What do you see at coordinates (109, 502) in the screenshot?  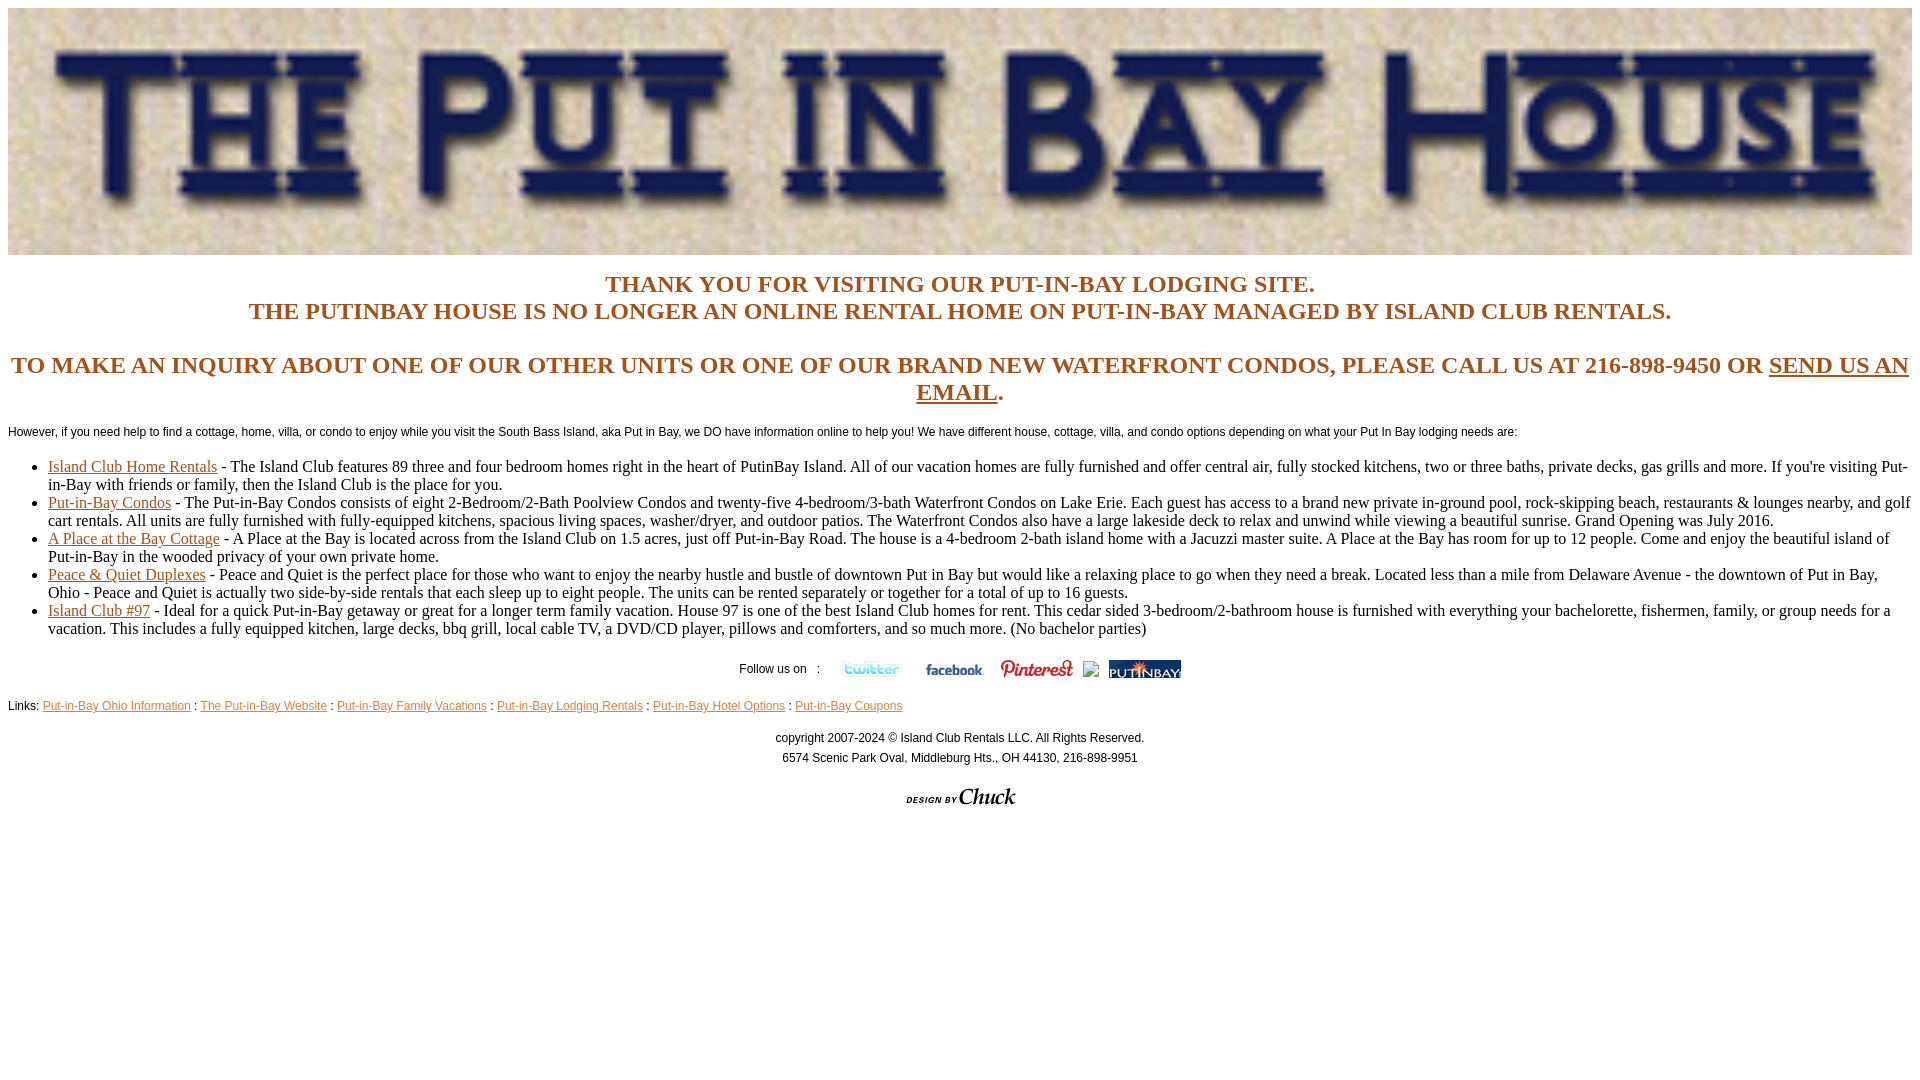 I see `Put-in-Bay Condos` at bounding box center [109, 502].